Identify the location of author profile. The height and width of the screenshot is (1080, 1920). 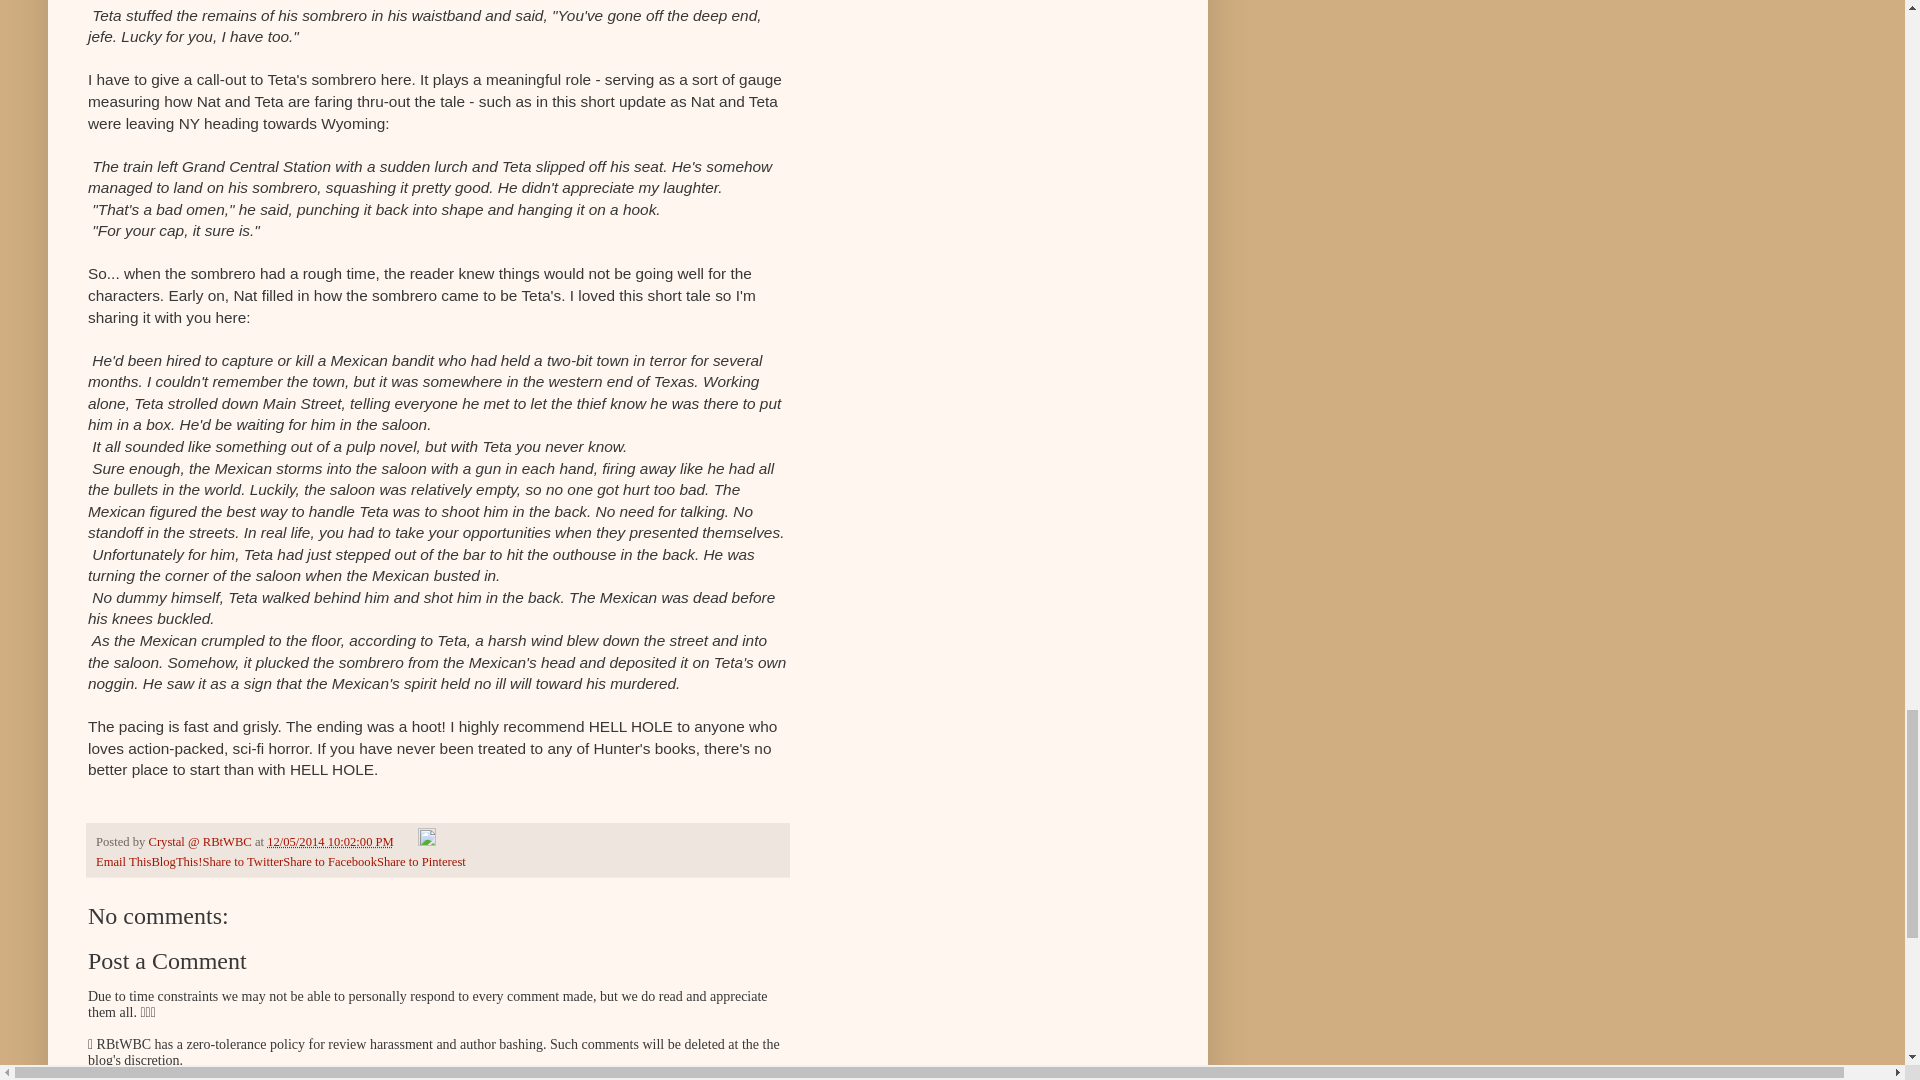
(200, 841).